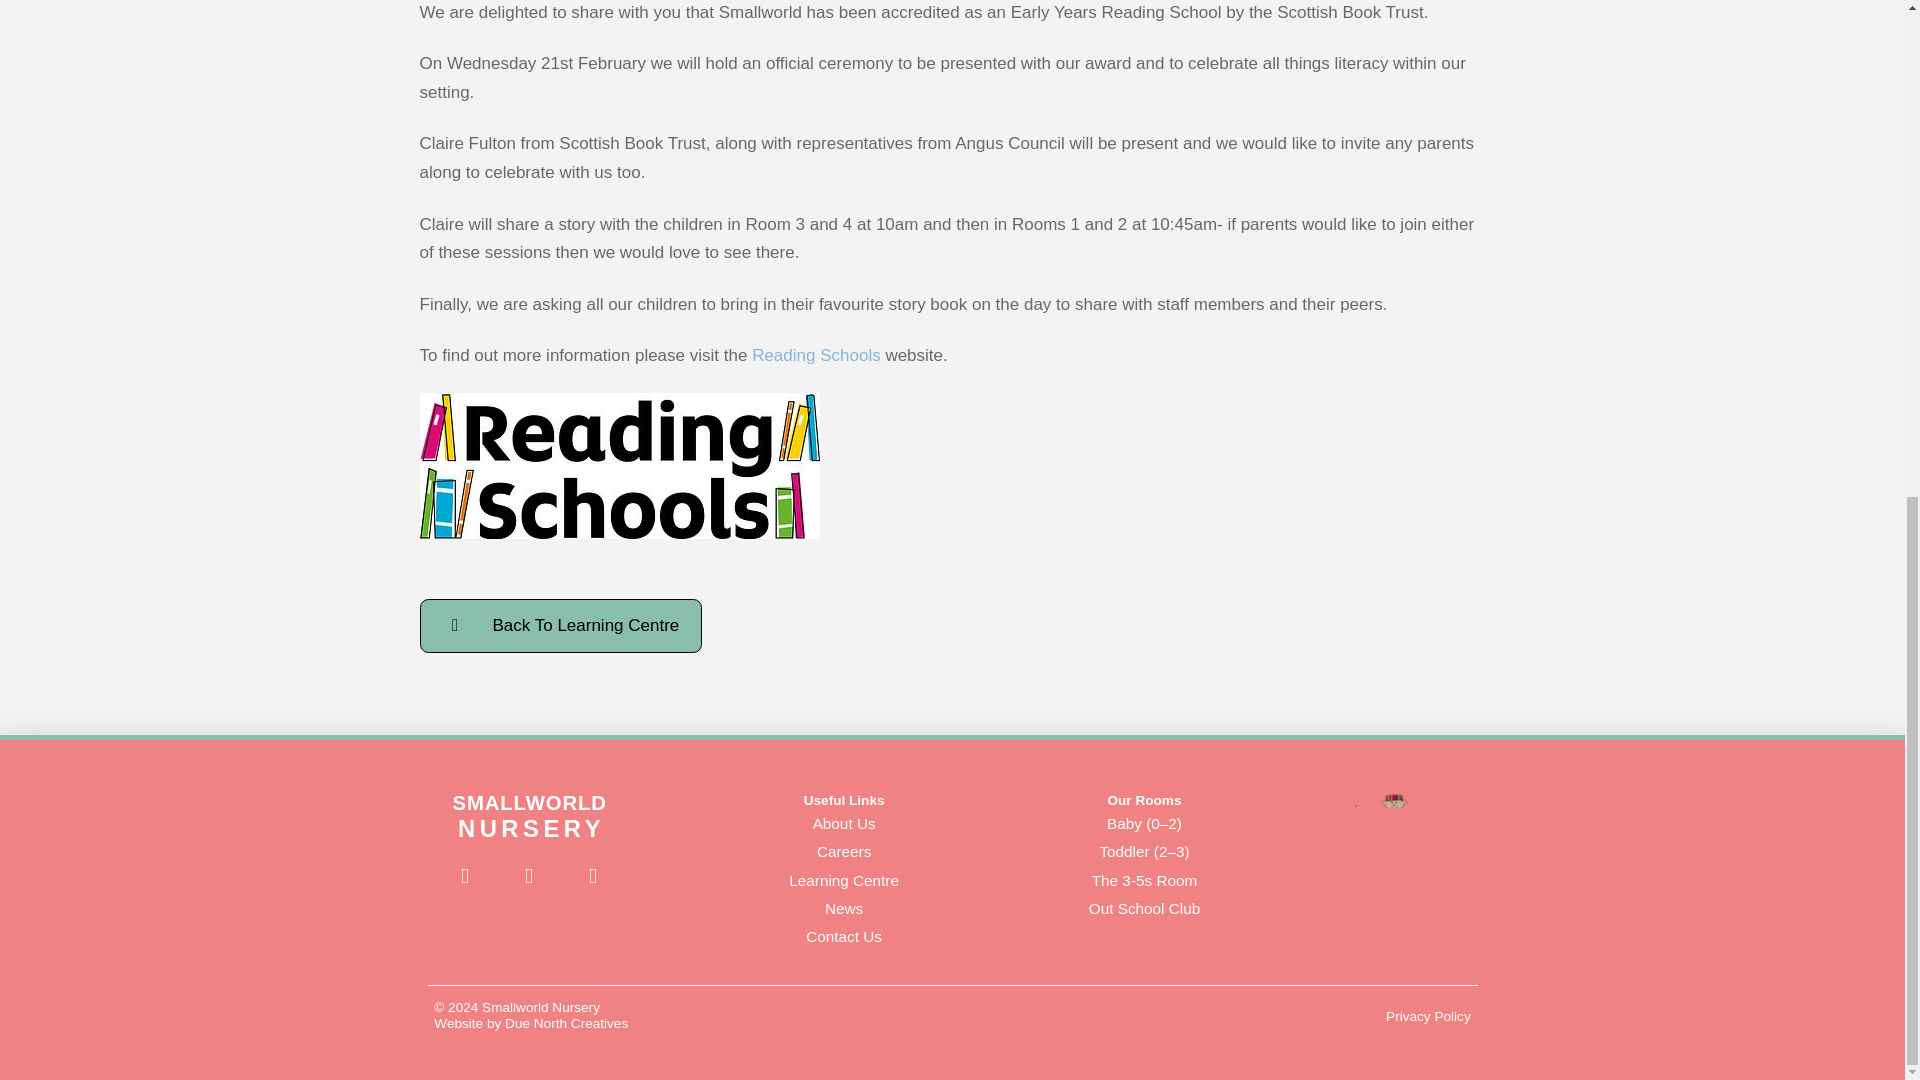 This screenshot has height=1080, width=1920. What do you see at coordinates (844, 937) in the screenshot?
I see `Contact Us` at bounding box center [844, 937].